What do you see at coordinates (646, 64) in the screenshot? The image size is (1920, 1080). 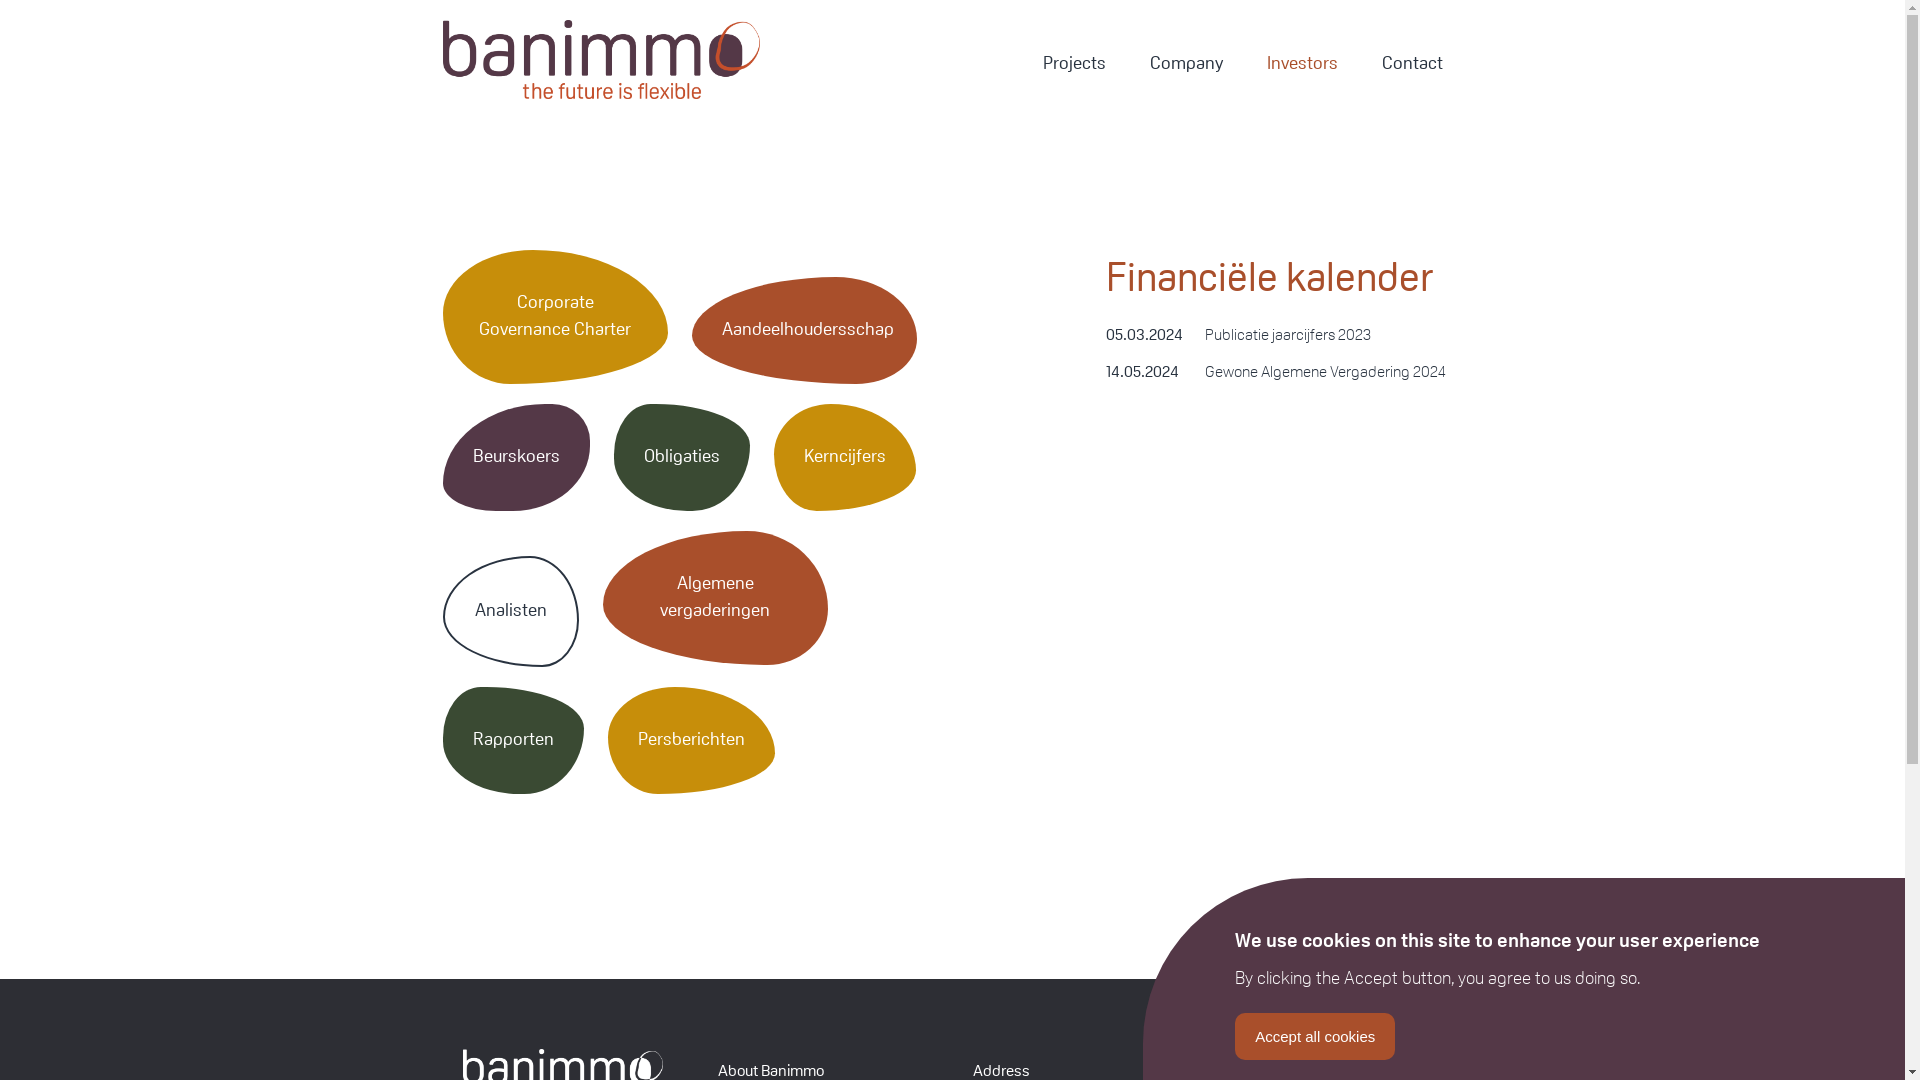 I see `Home` at bounding box center [646, 64].